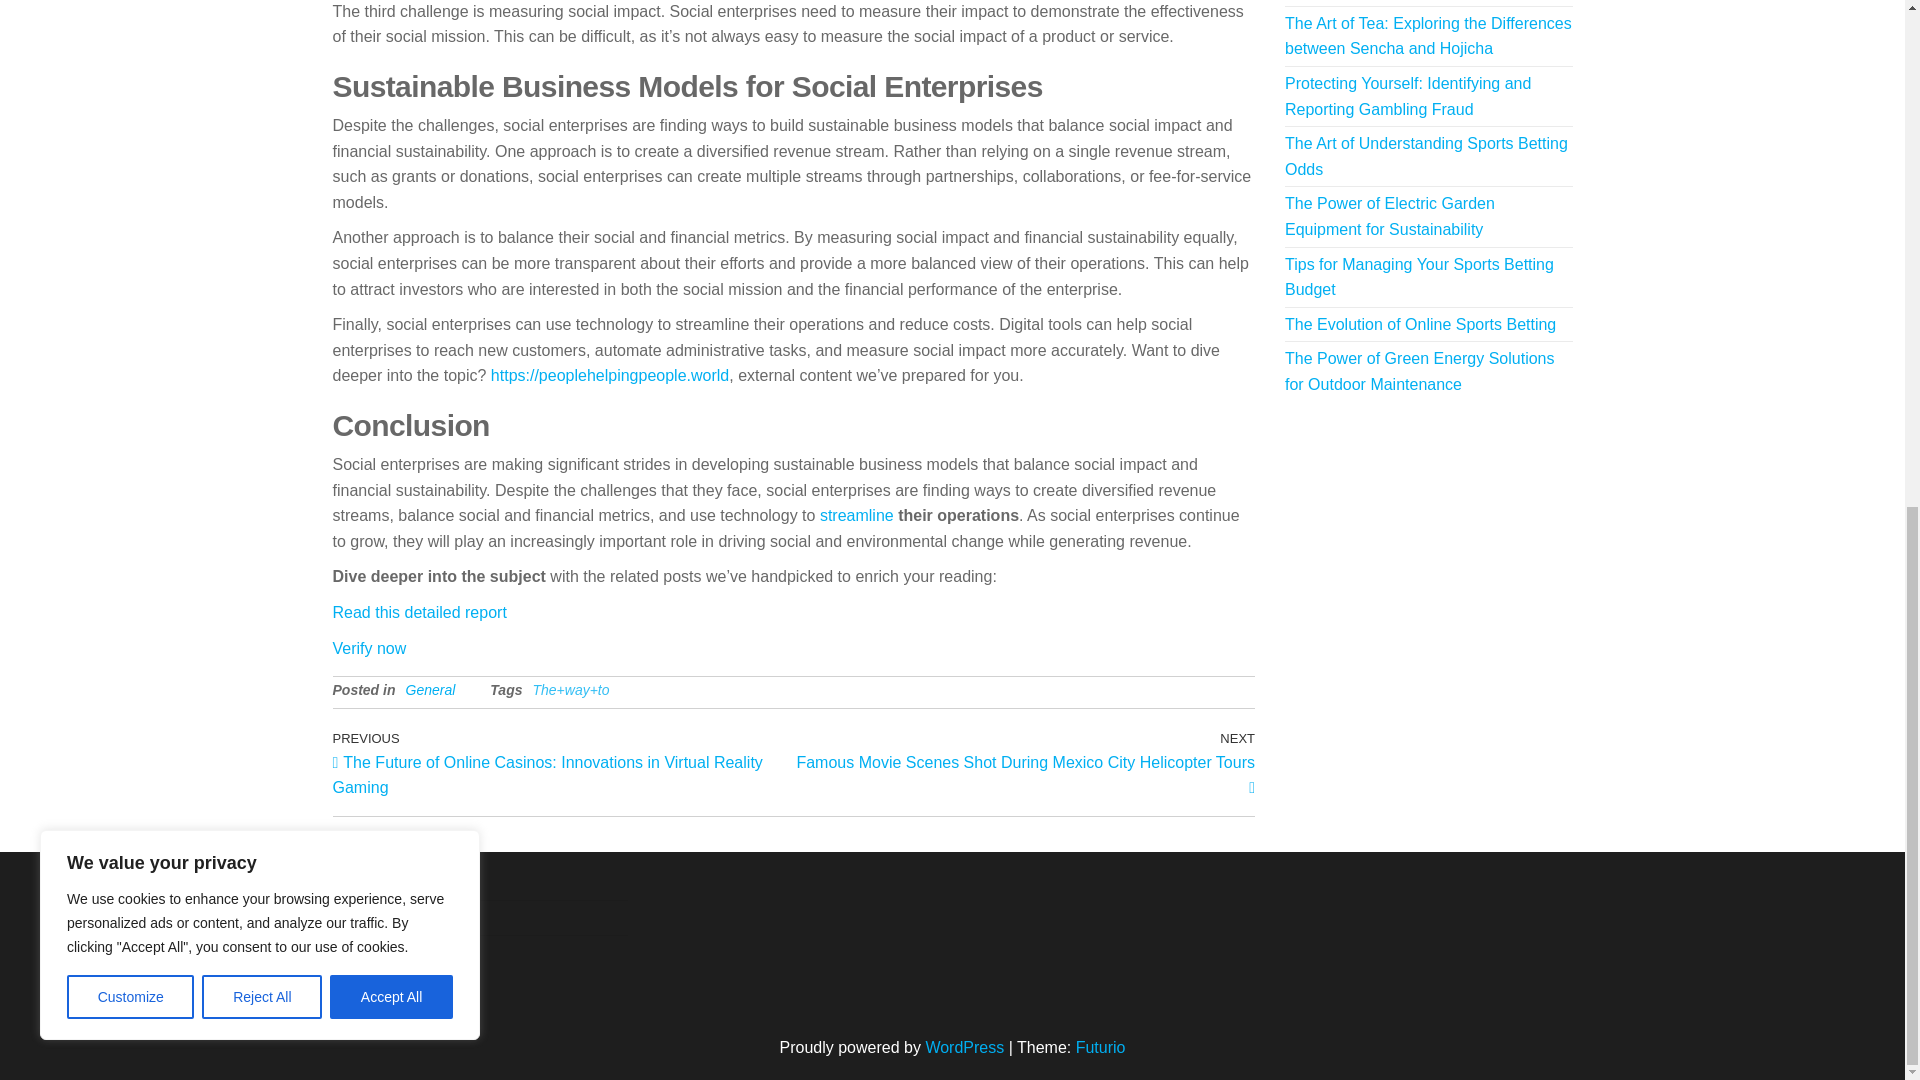 This screenshot has width=1920, height=1080. I want to click on Customize, so click(130, 43).